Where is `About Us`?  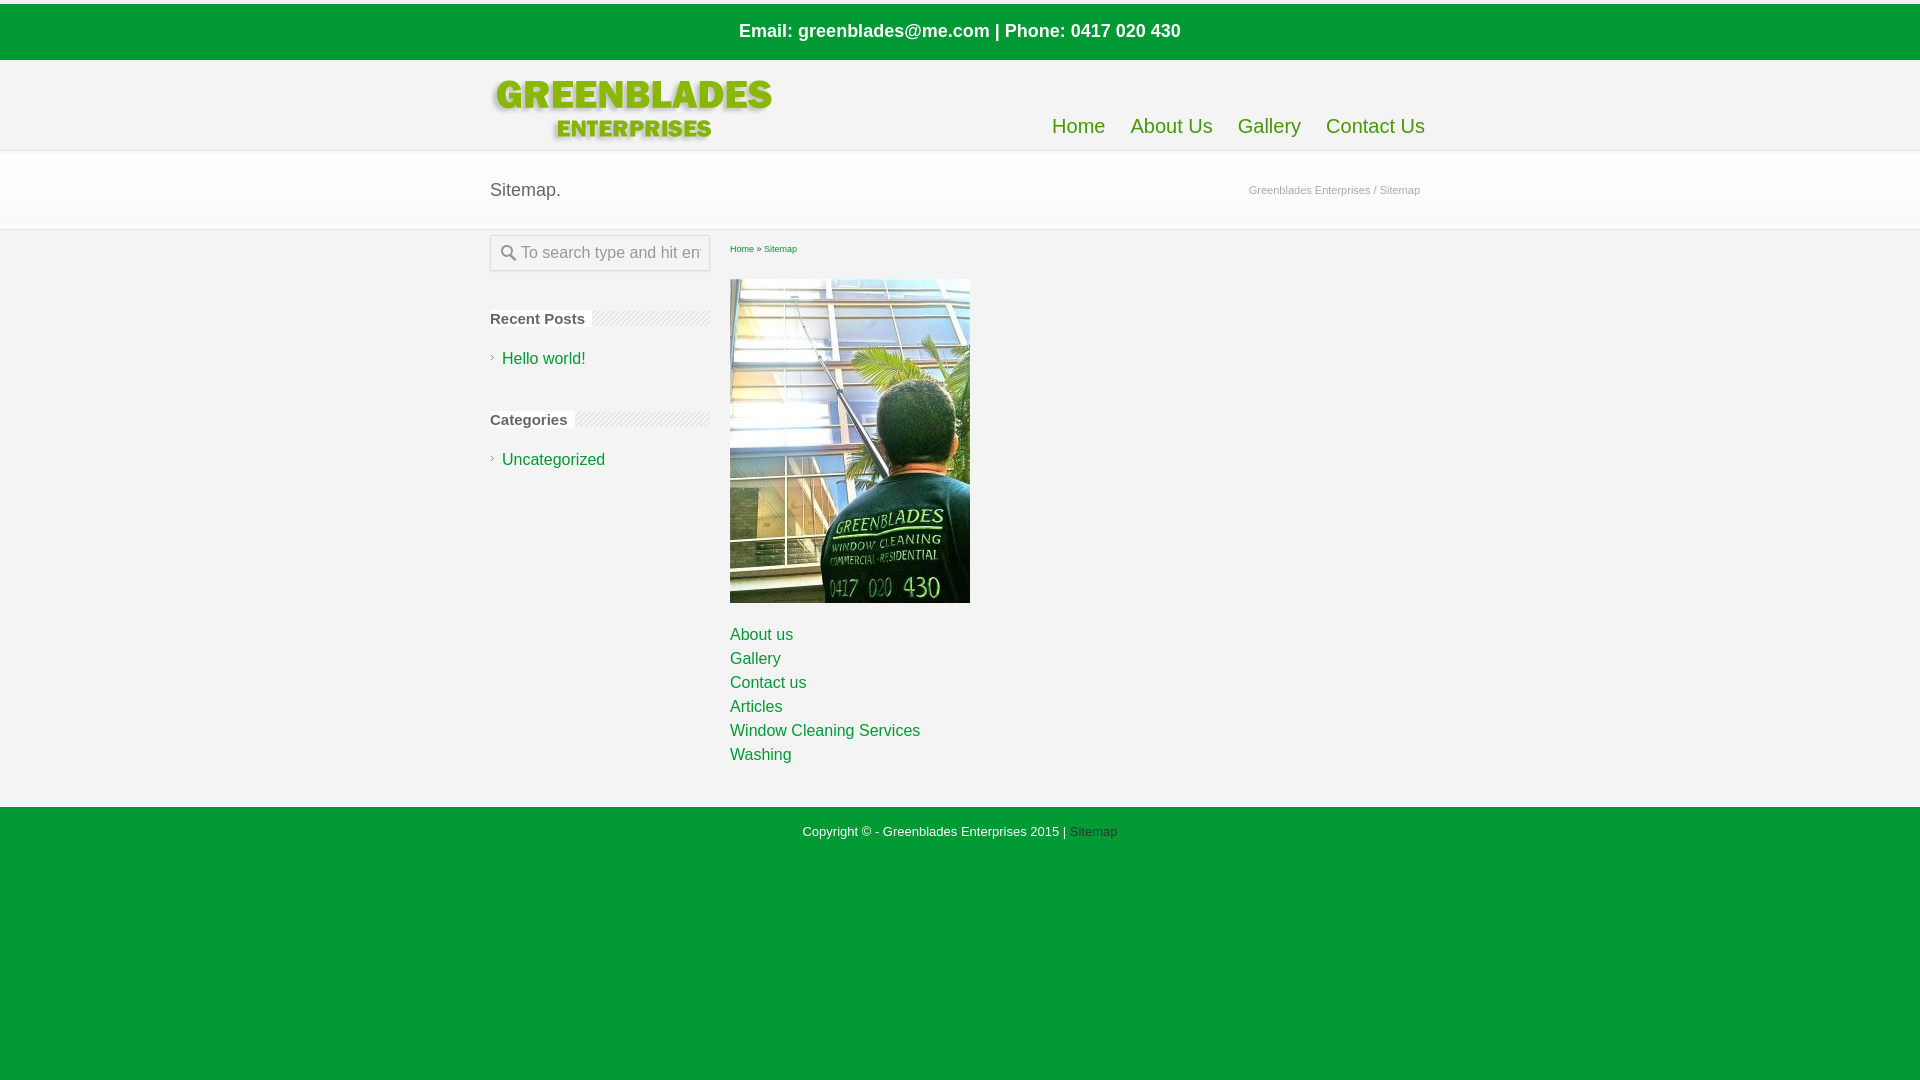 About Us is located at coordinates (1171, 104).